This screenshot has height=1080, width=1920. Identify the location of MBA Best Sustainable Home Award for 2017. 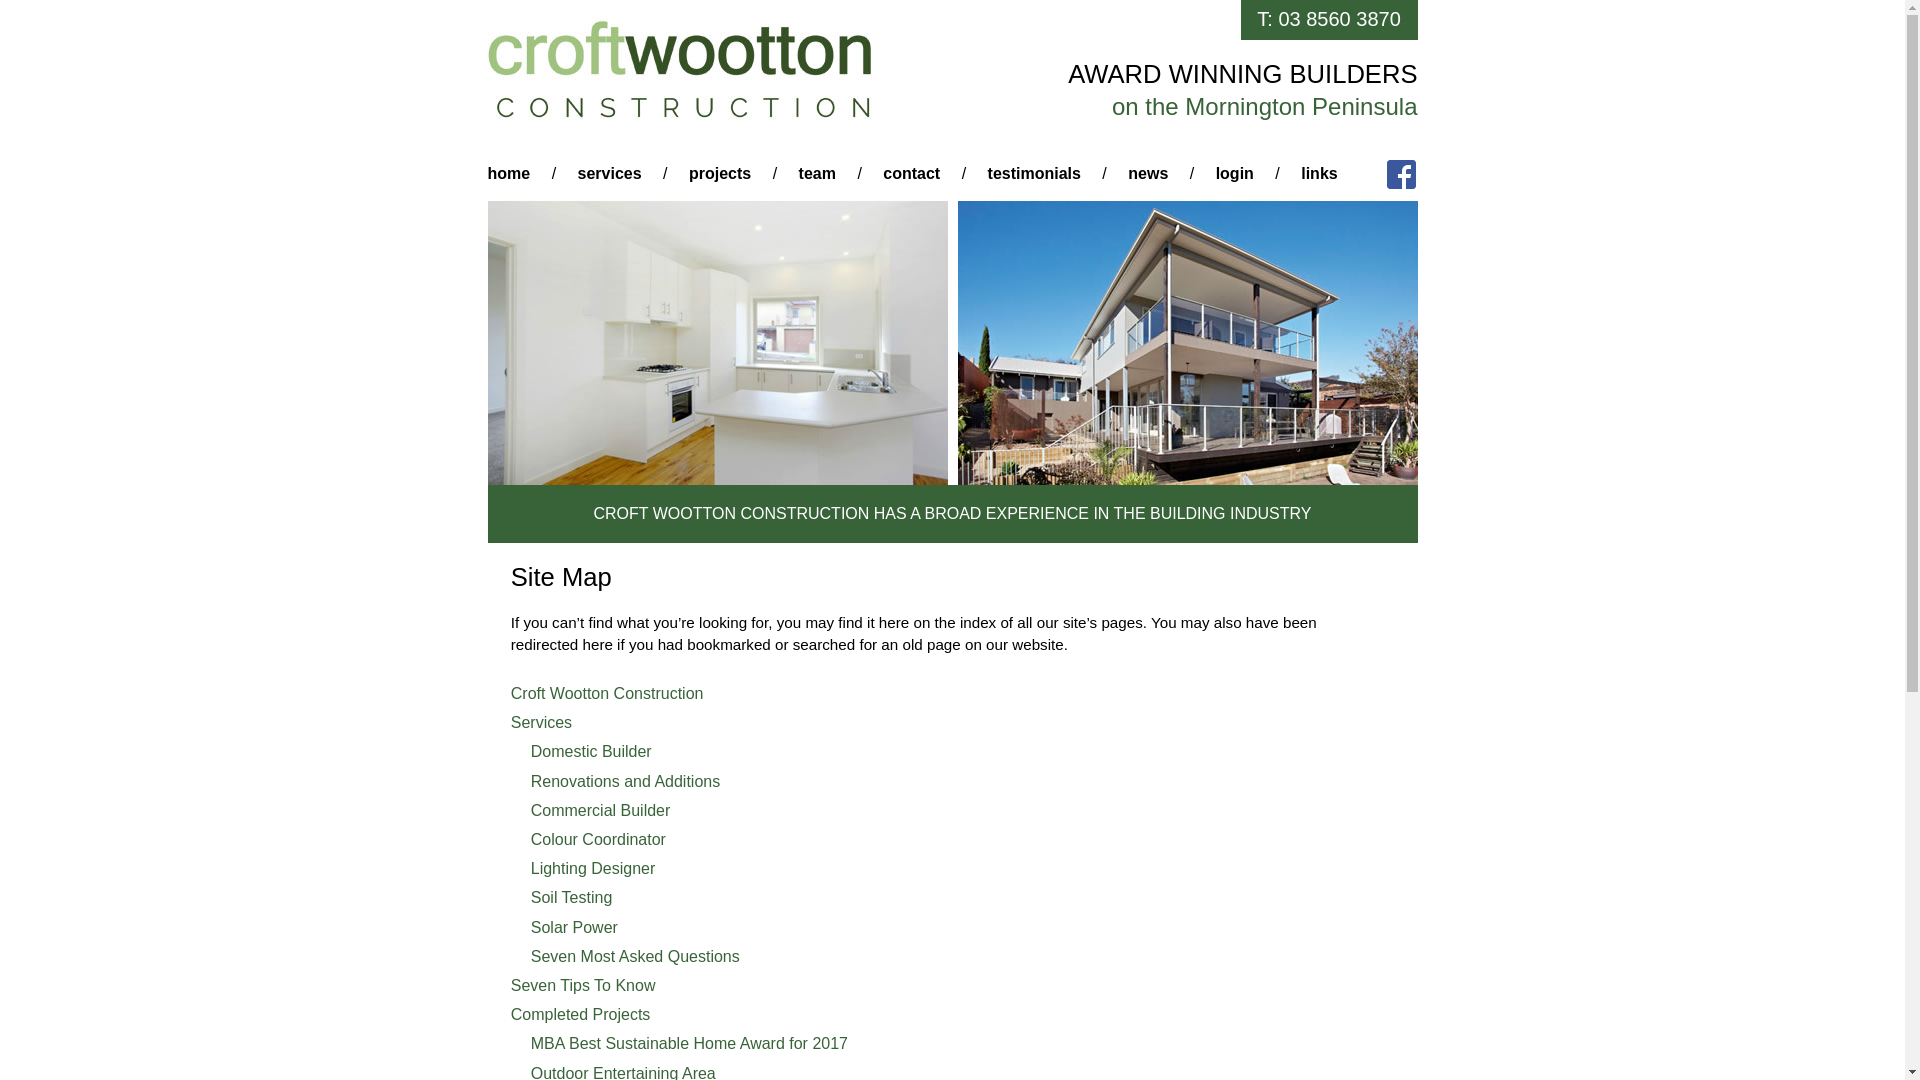
(690, 1044).